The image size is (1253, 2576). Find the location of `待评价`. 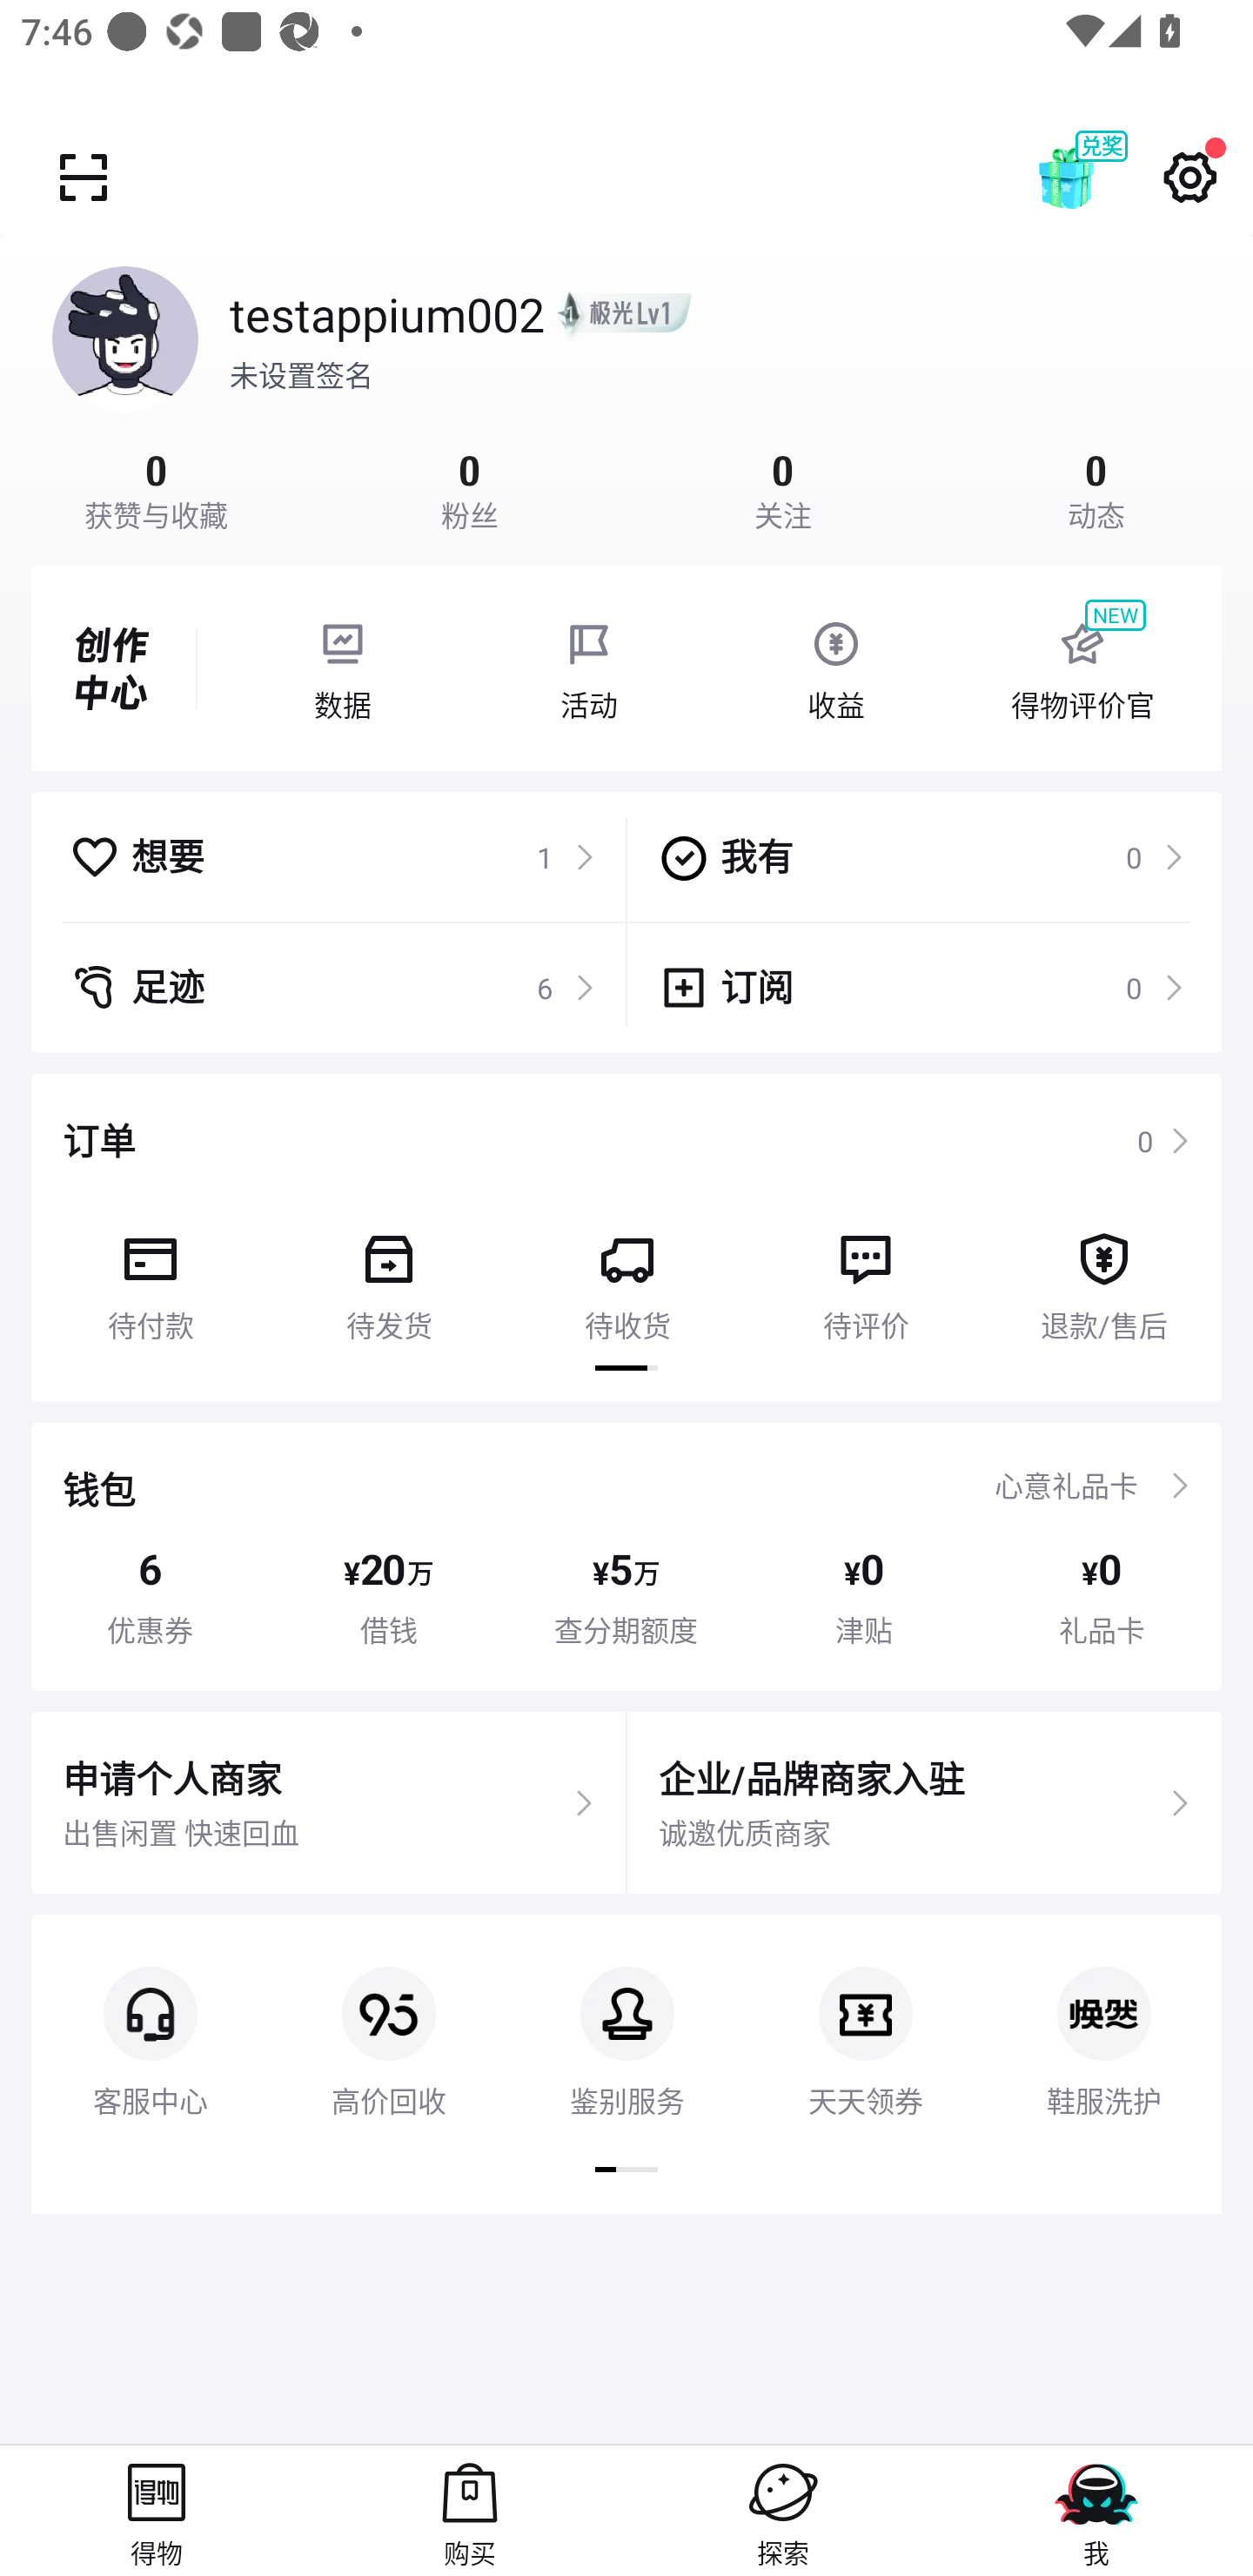

待评价 is located at coordinates (865, 1276).